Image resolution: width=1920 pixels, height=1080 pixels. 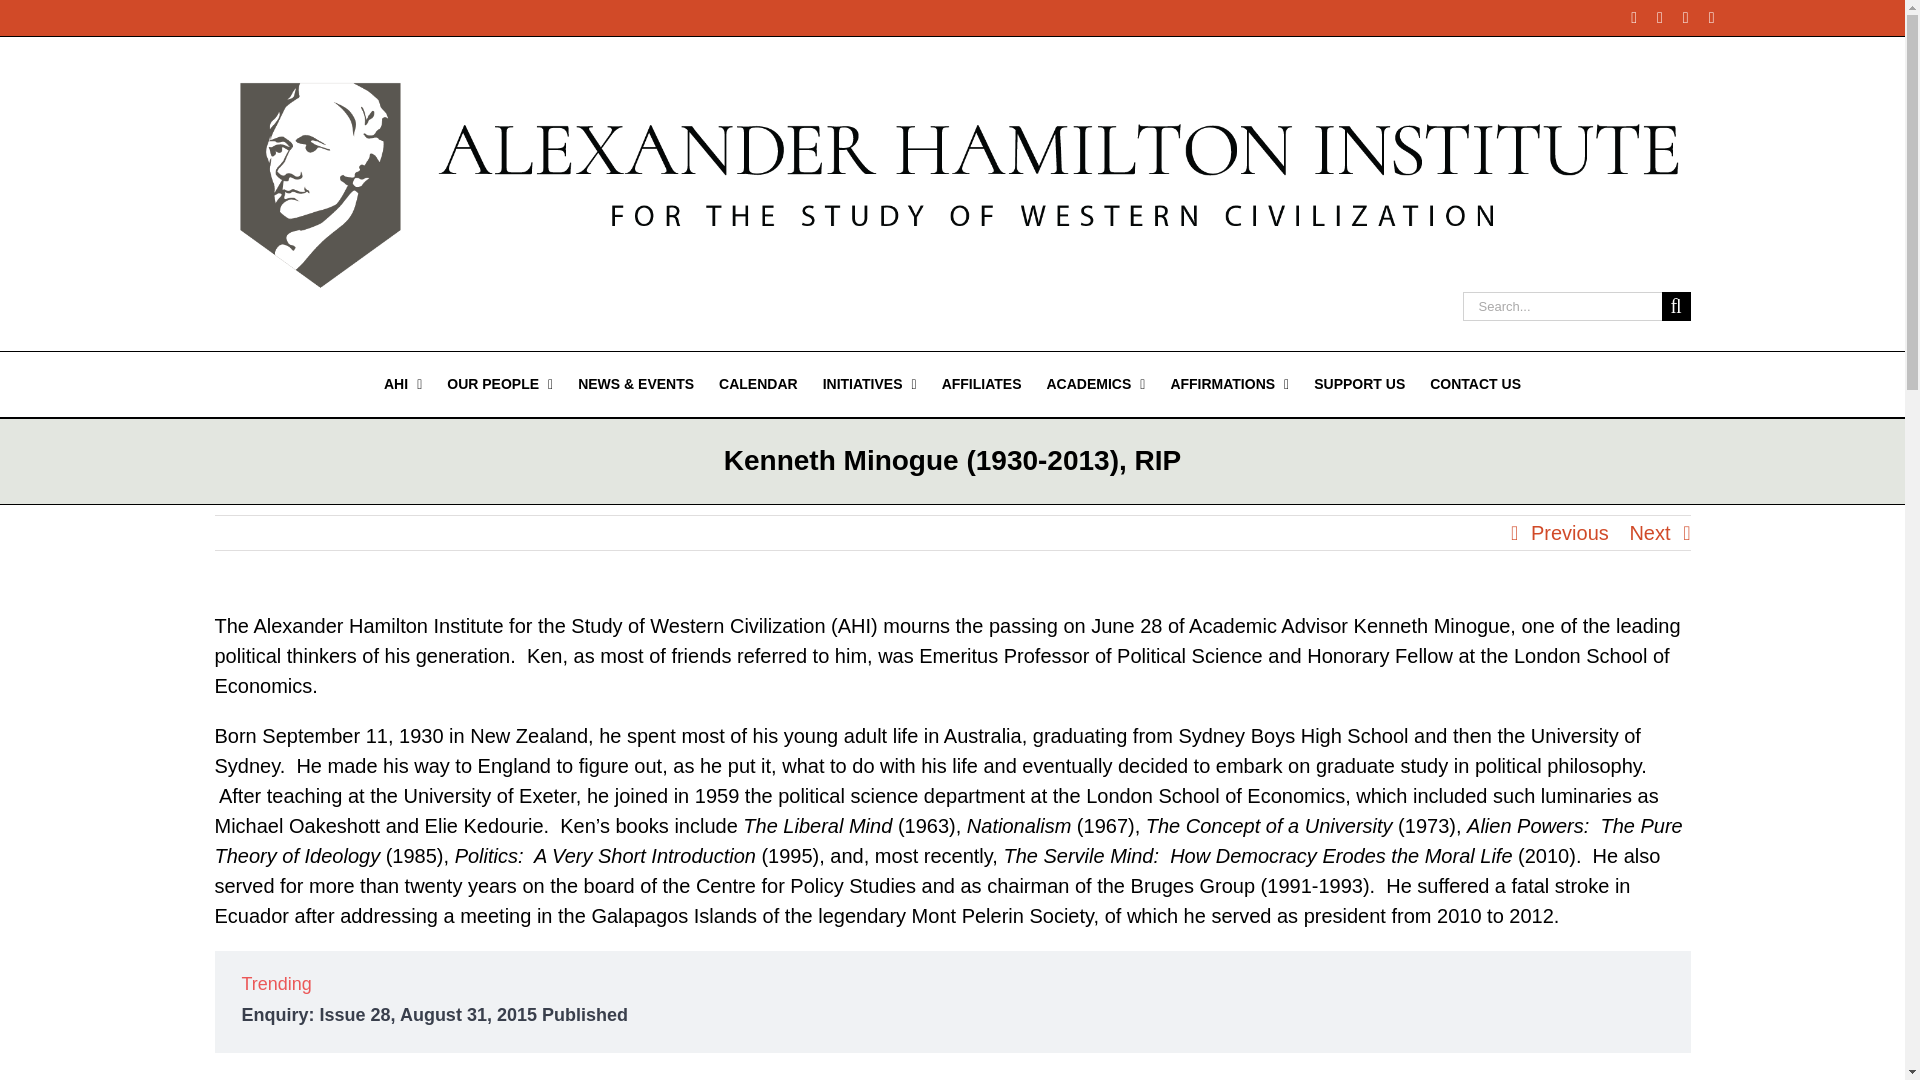 What do you see at coordinates (758, 384) in the screenshot?
I see `CALENDAR` at bounding box center [758, 384].